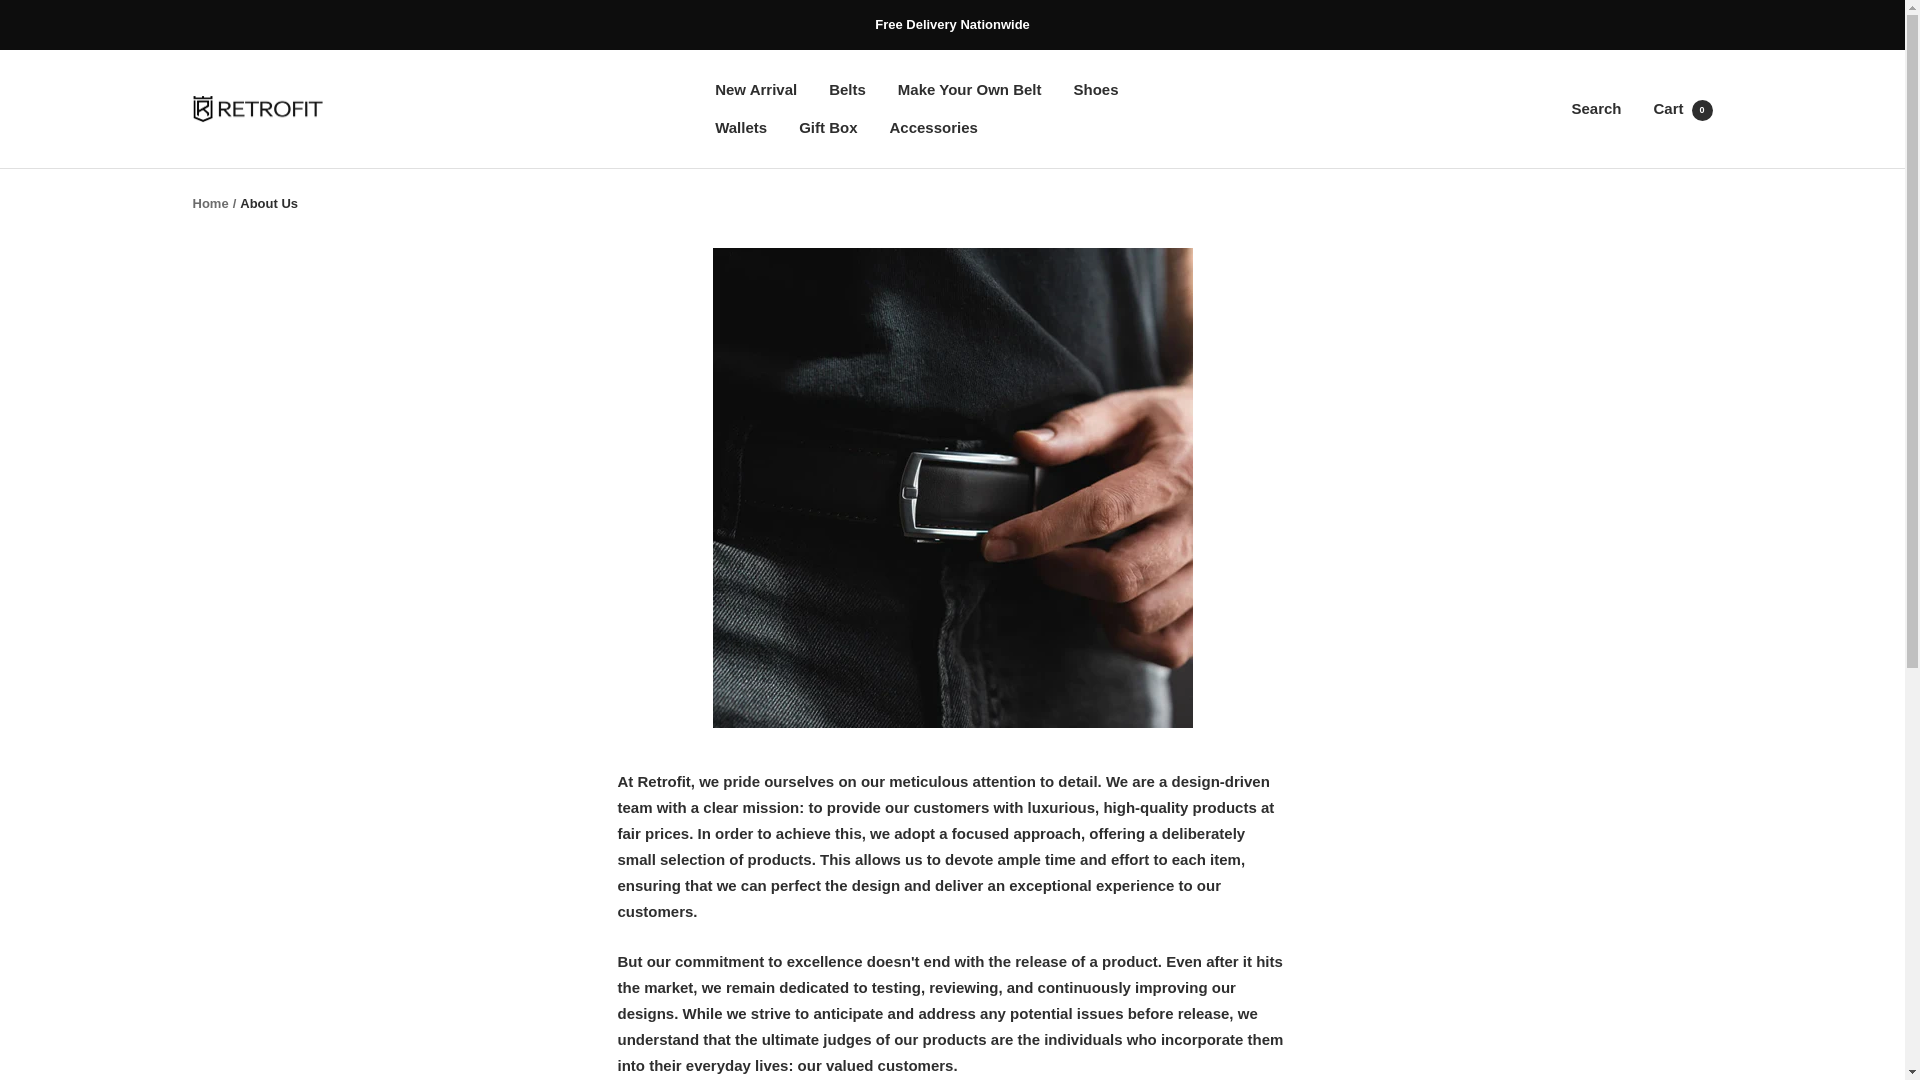 The image size is (1920, 1080). I want to click on Retrofit, so click(932, 128).